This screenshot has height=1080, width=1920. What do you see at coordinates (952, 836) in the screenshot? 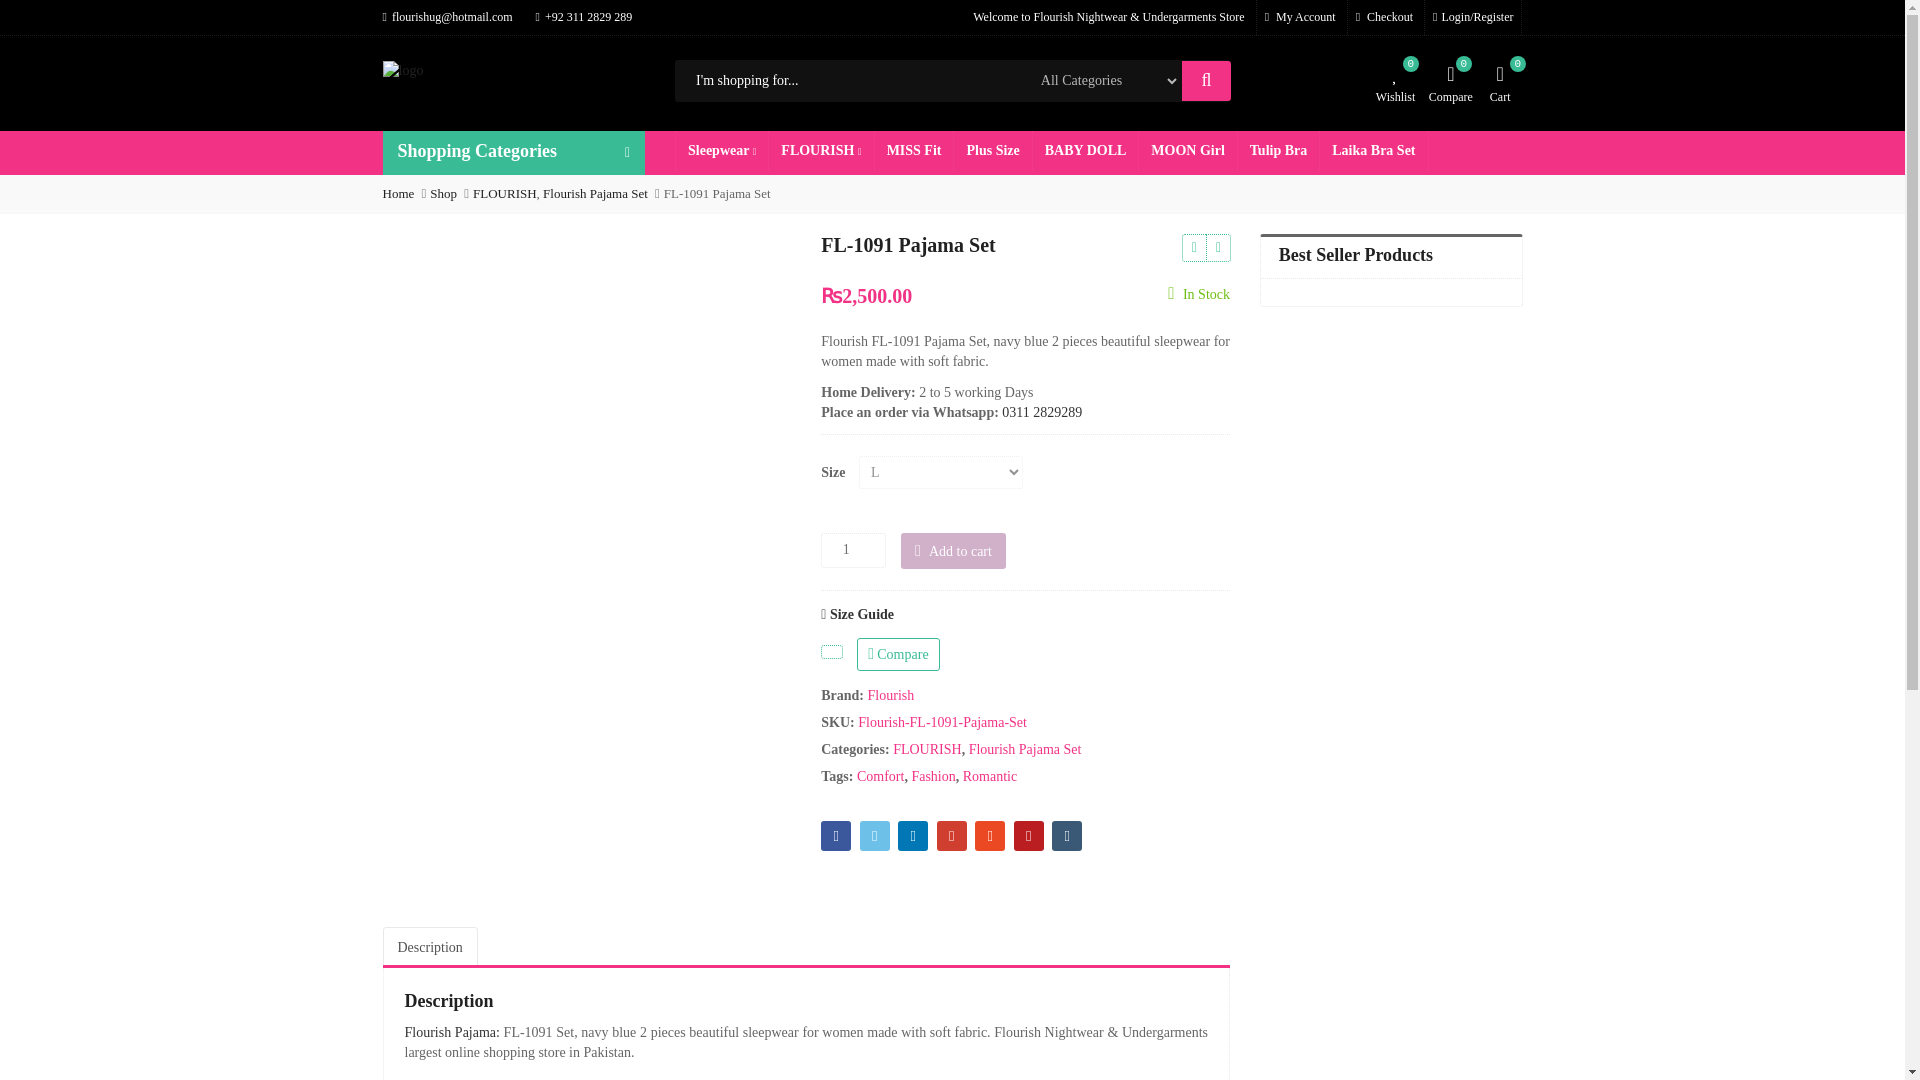
I see `Share on Google Plus` at bounding box center [952, 836].